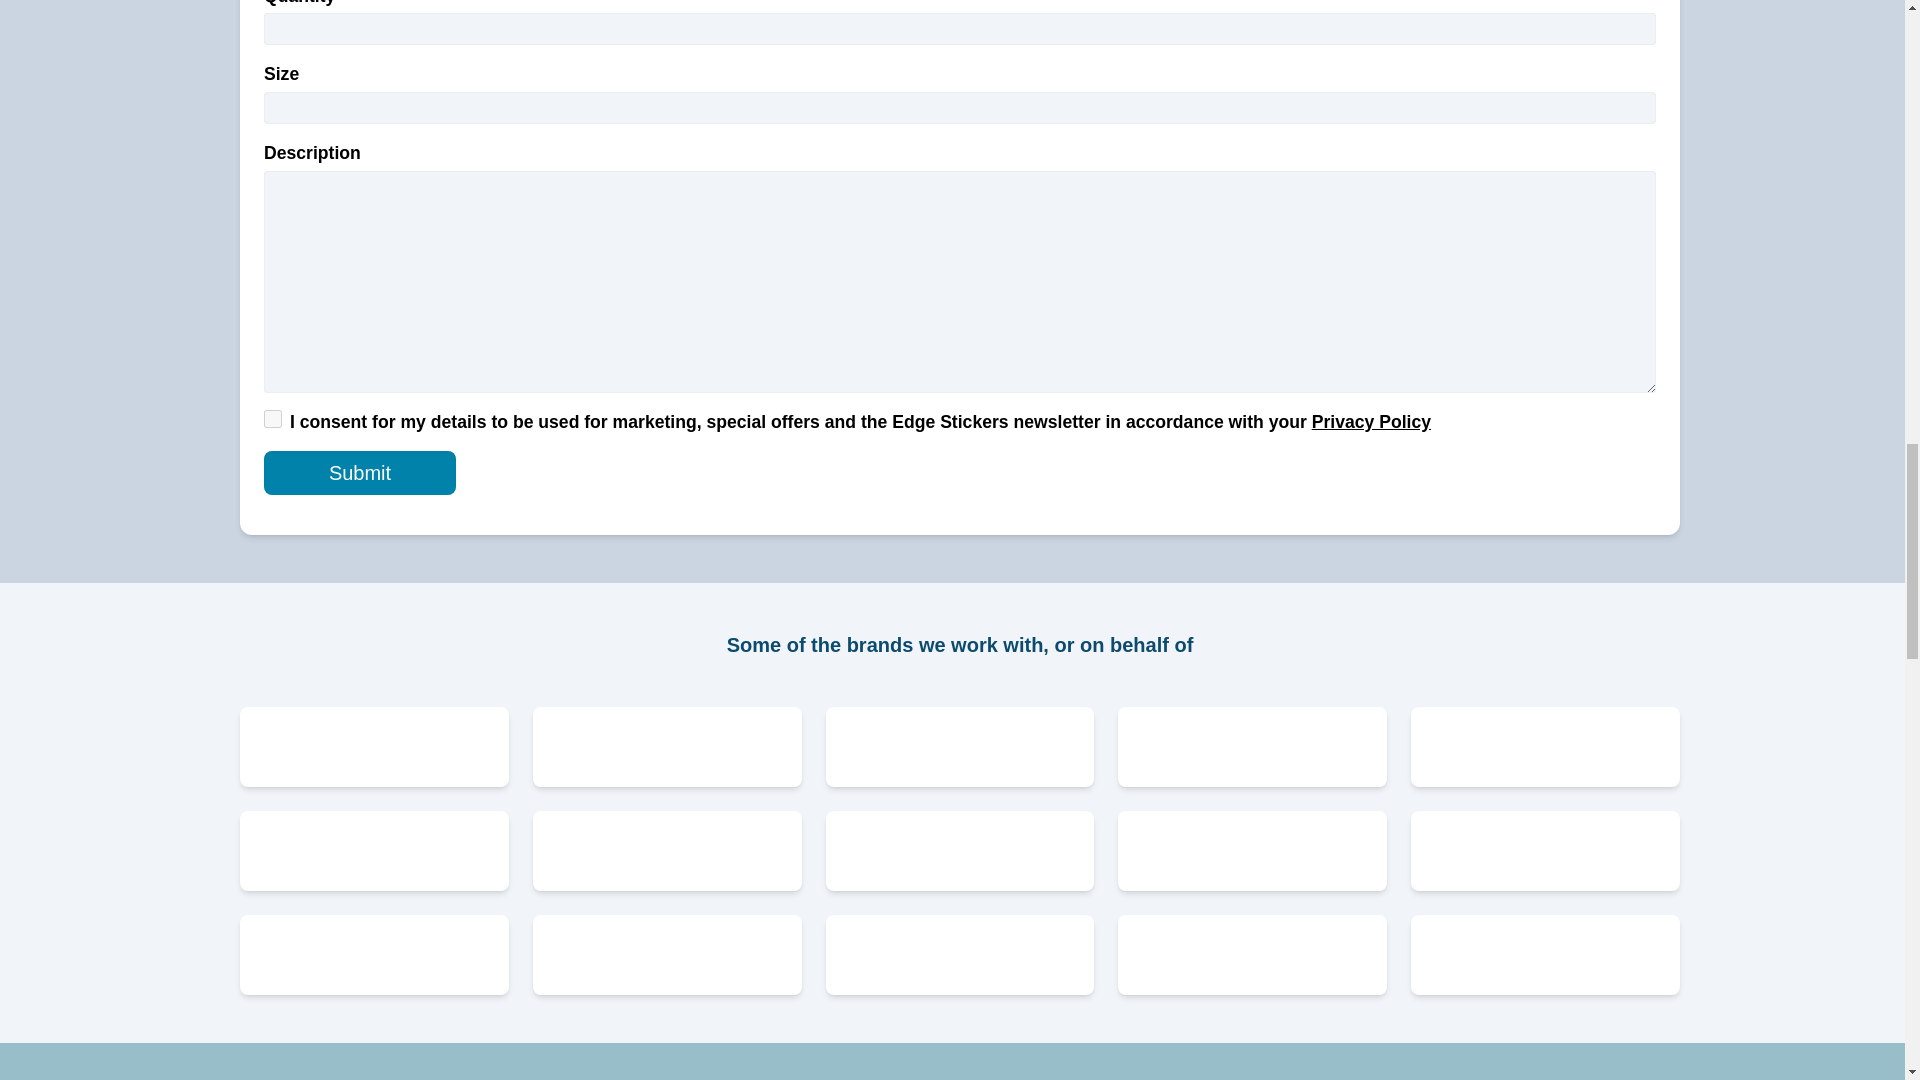 Image resolution: width=1920 pixels, height=1080 pixels. Describe the element at coordinates (360, 472) in the screenshot. I see `Submit` at that location.